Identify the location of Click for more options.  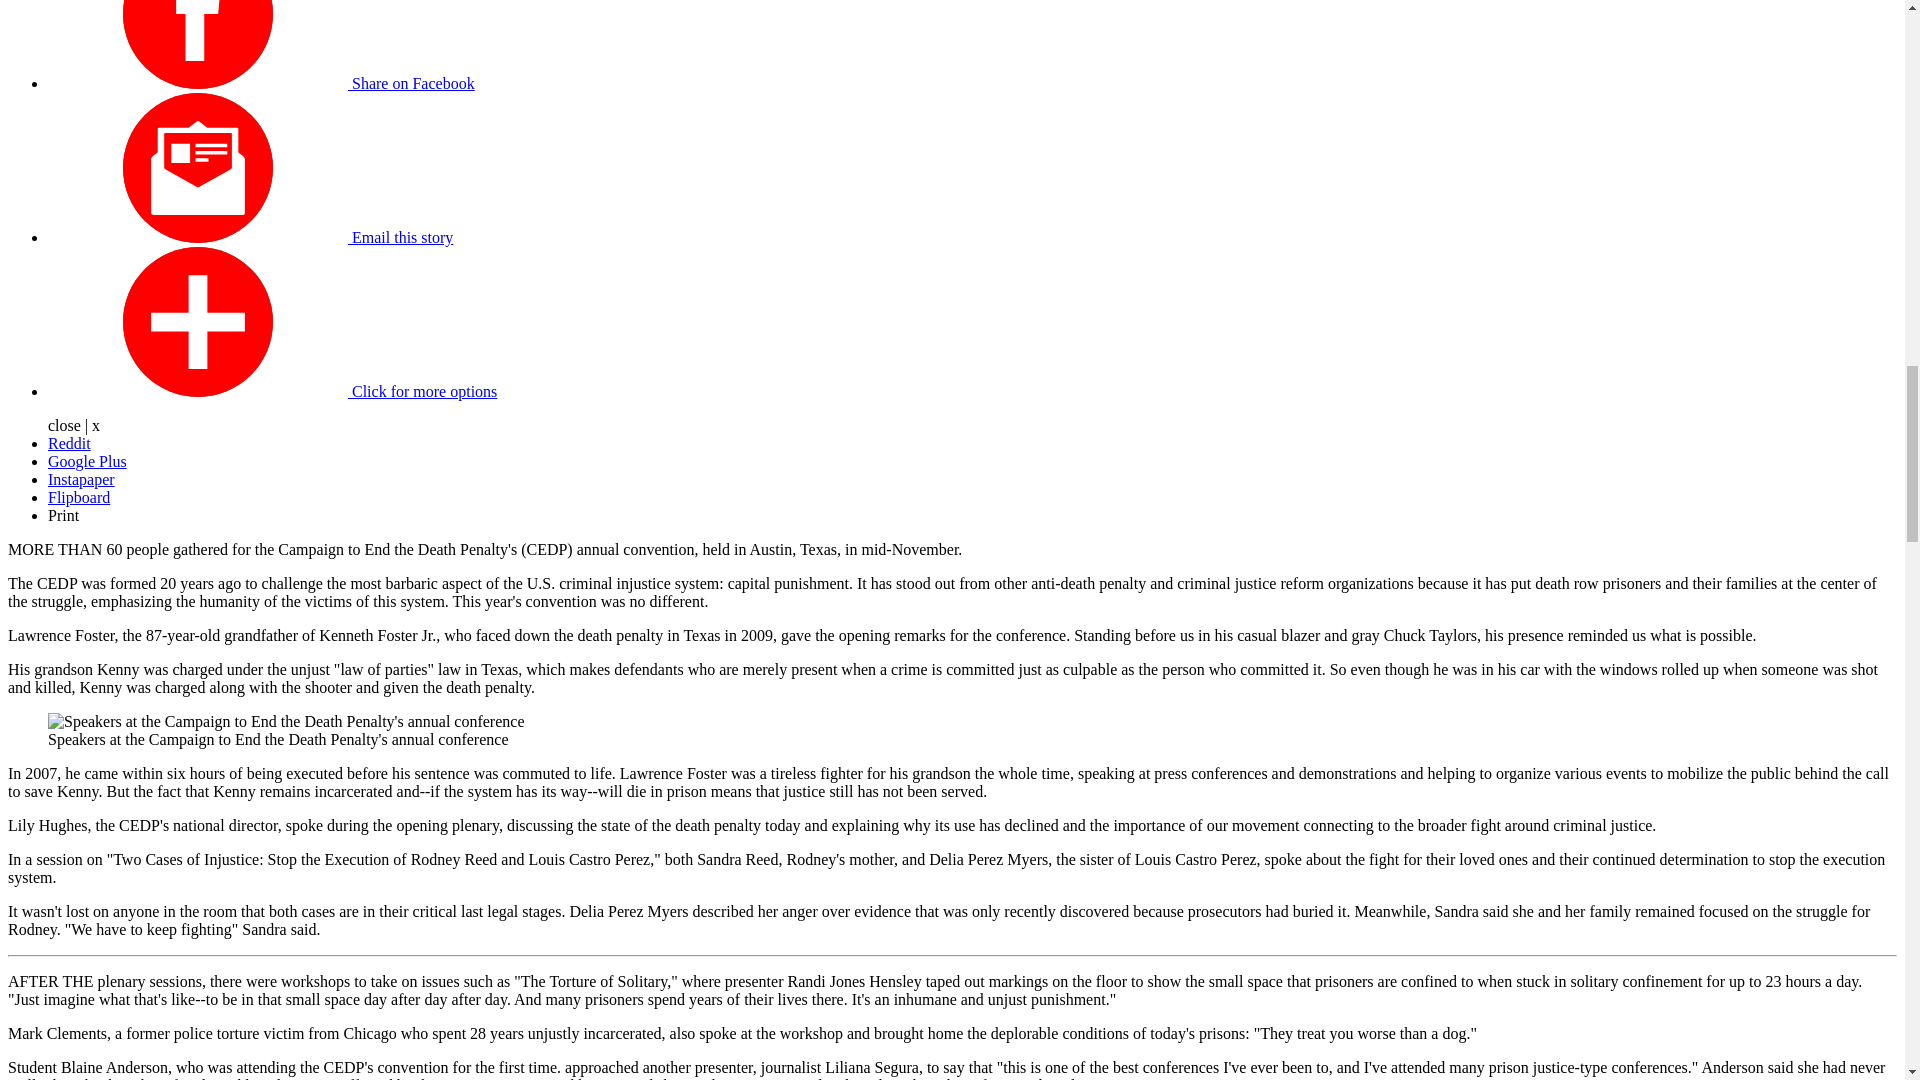
(272, 391).